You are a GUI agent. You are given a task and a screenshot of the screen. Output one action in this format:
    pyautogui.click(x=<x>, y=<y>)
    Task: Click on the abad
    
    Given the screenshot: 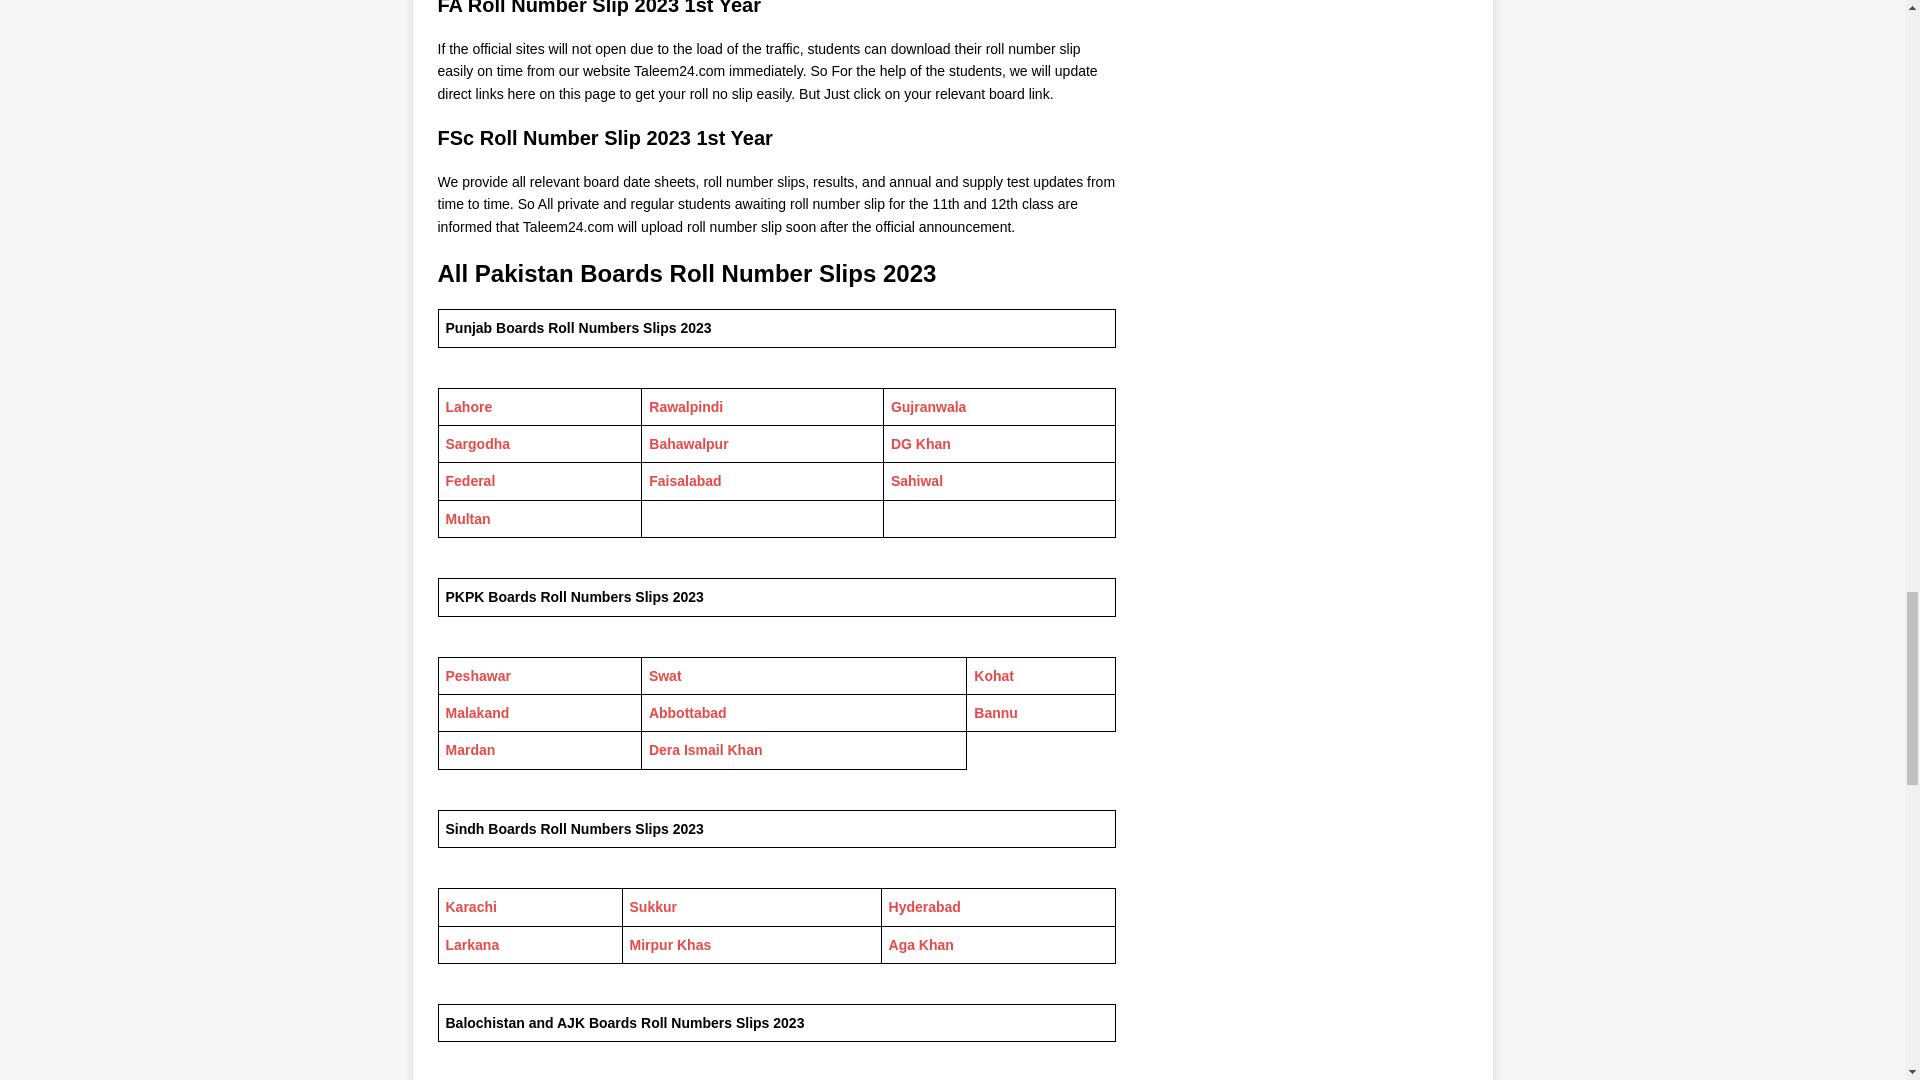 What is the action you would take?
    pyautogui.click(x=710, y=713)
    